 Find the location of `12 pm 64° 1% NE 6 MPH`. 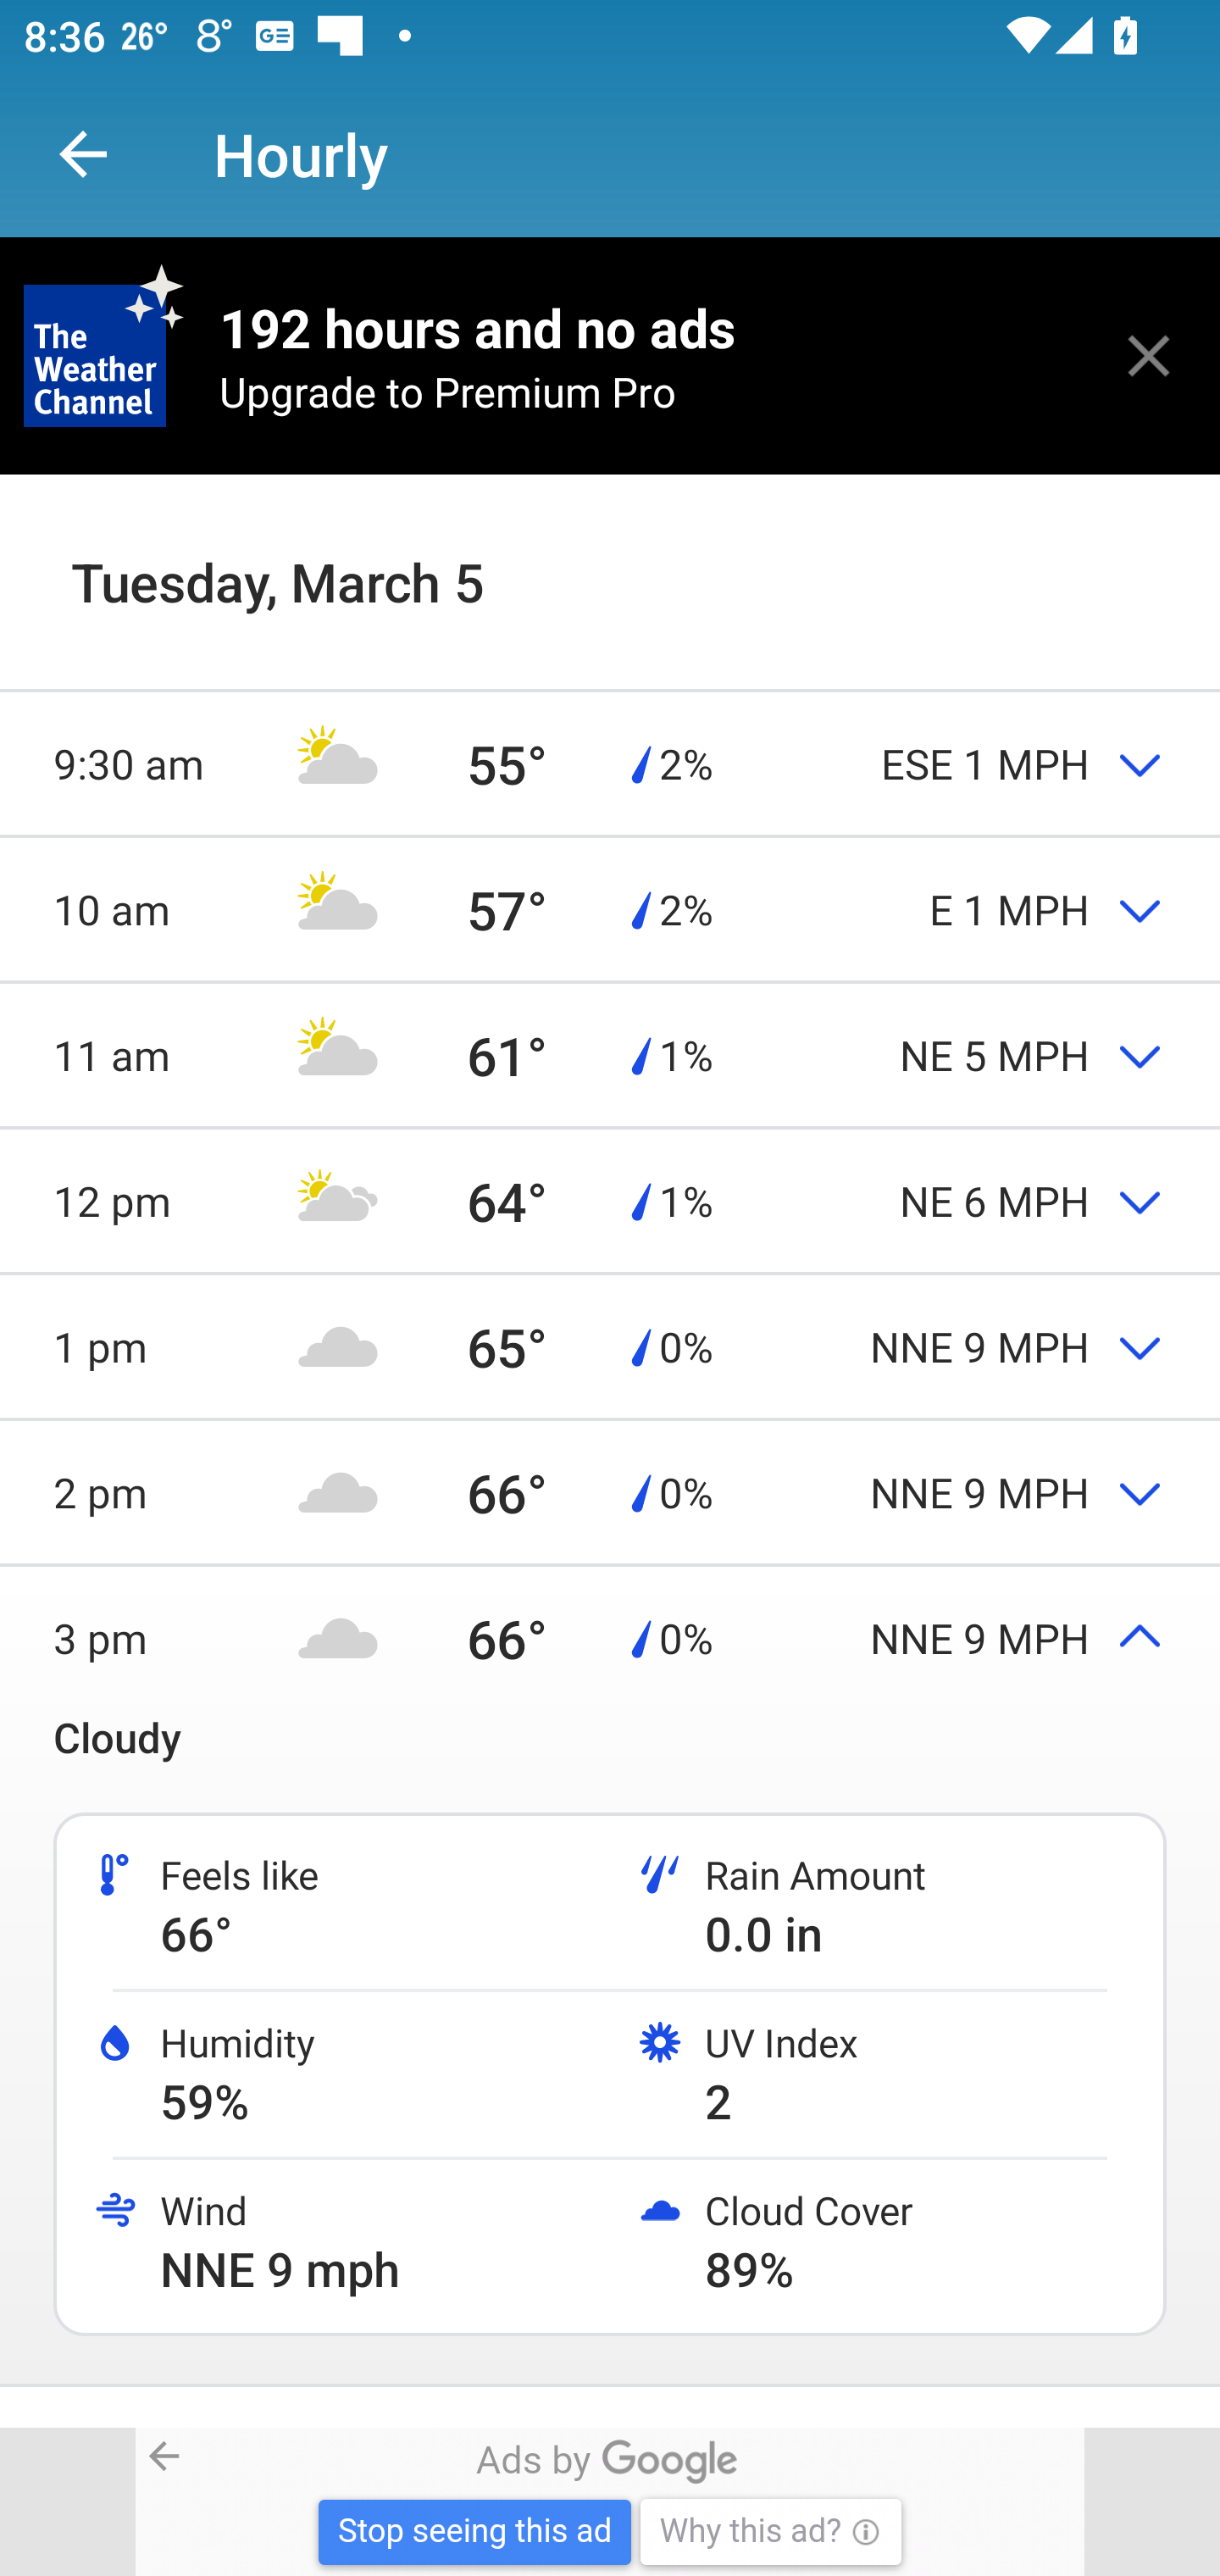

12 pm 64° 1% NE 6 MPH is located at coordinates (610, 1200).